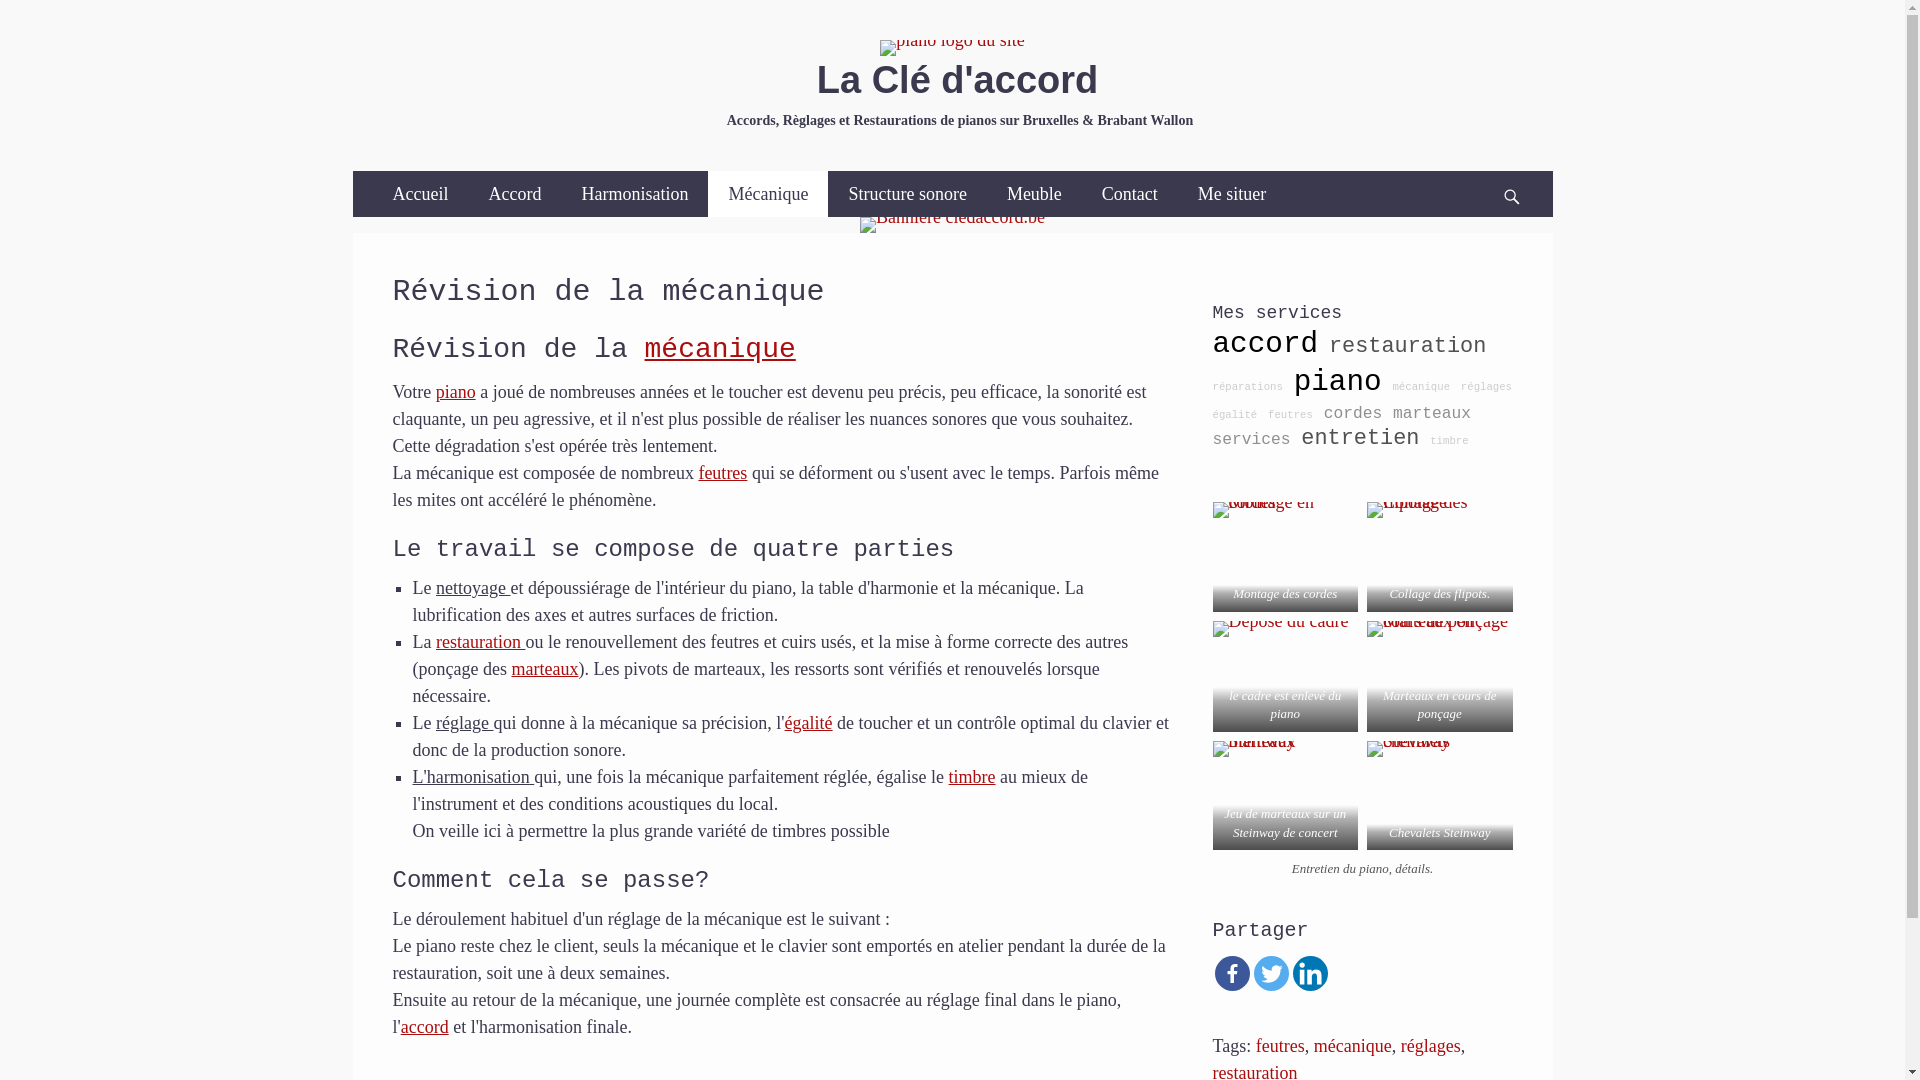 The width and height of the screenshot is (1920, 1080). Describe the element at coordinates (1520, 170) in the screenshot. I see `Recherche` at that location.